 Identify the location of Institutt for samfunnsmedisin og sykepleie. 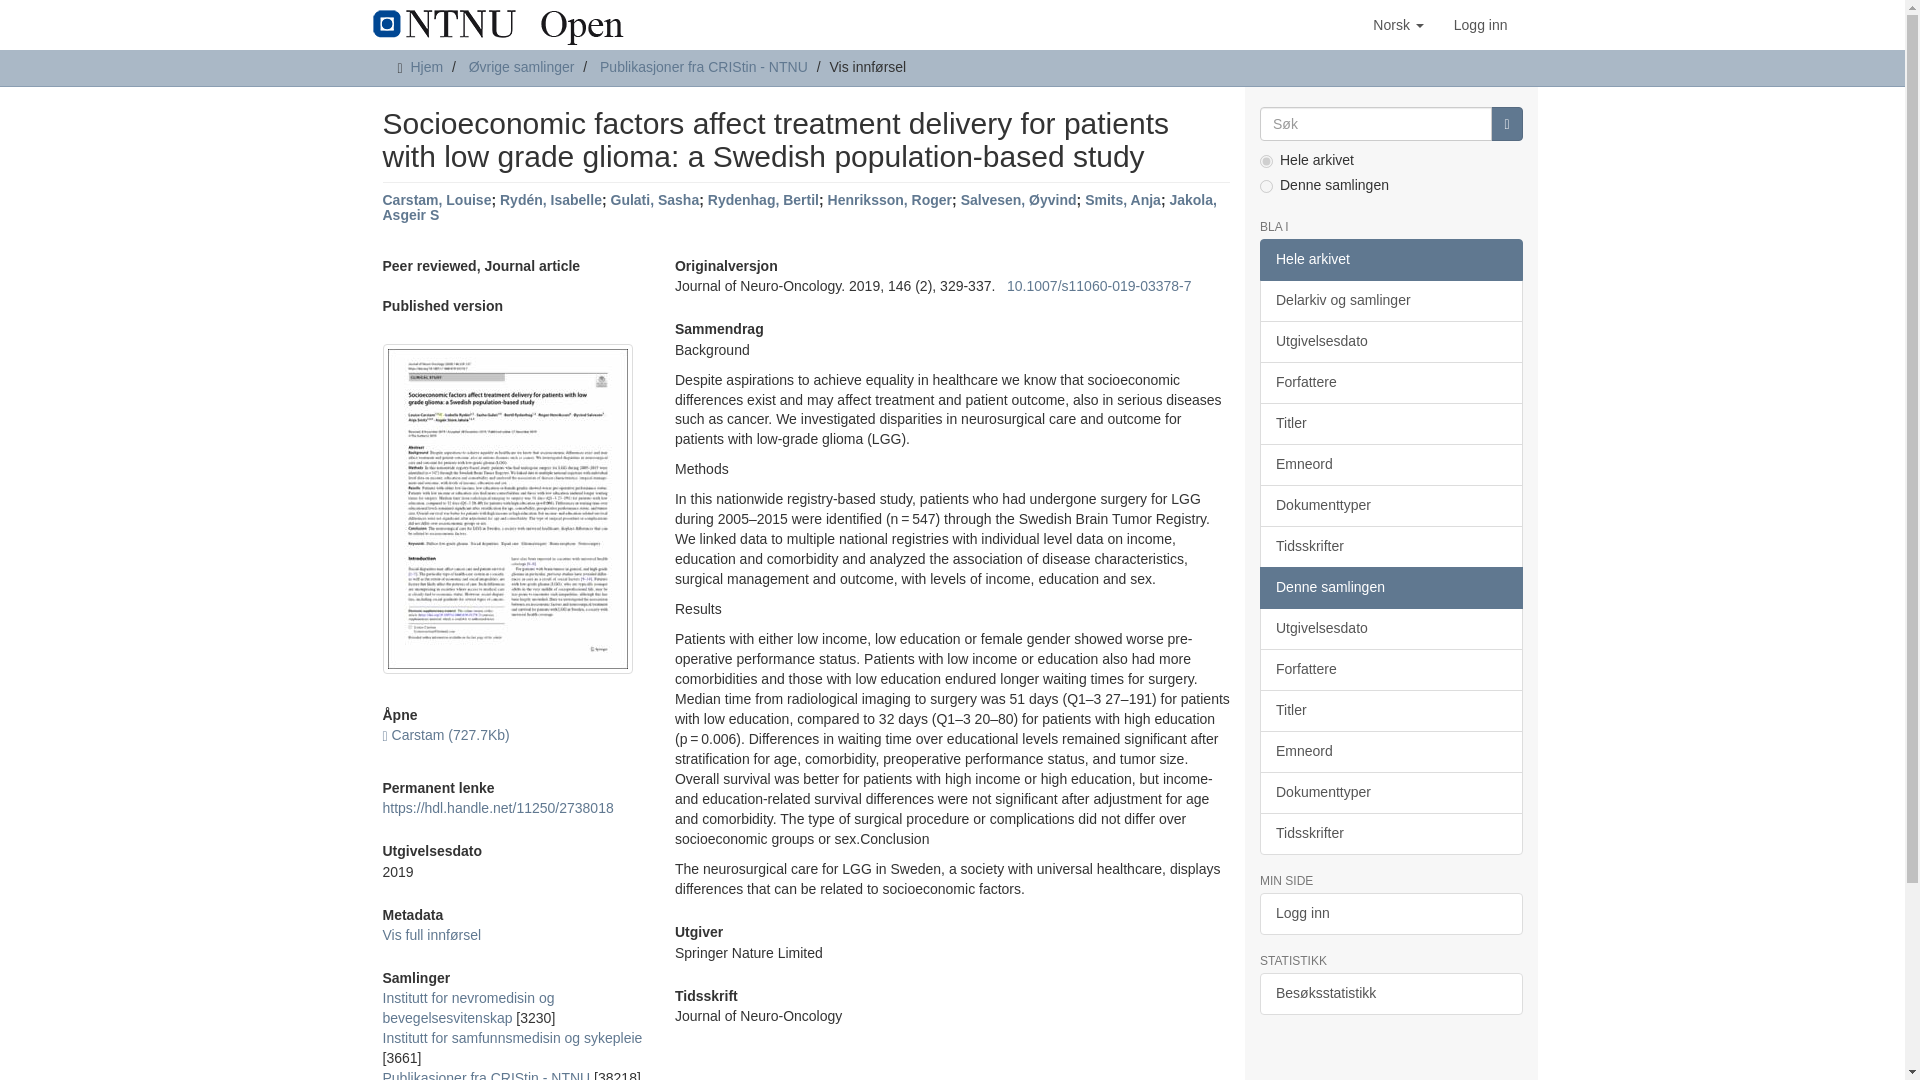
(512, 1038).